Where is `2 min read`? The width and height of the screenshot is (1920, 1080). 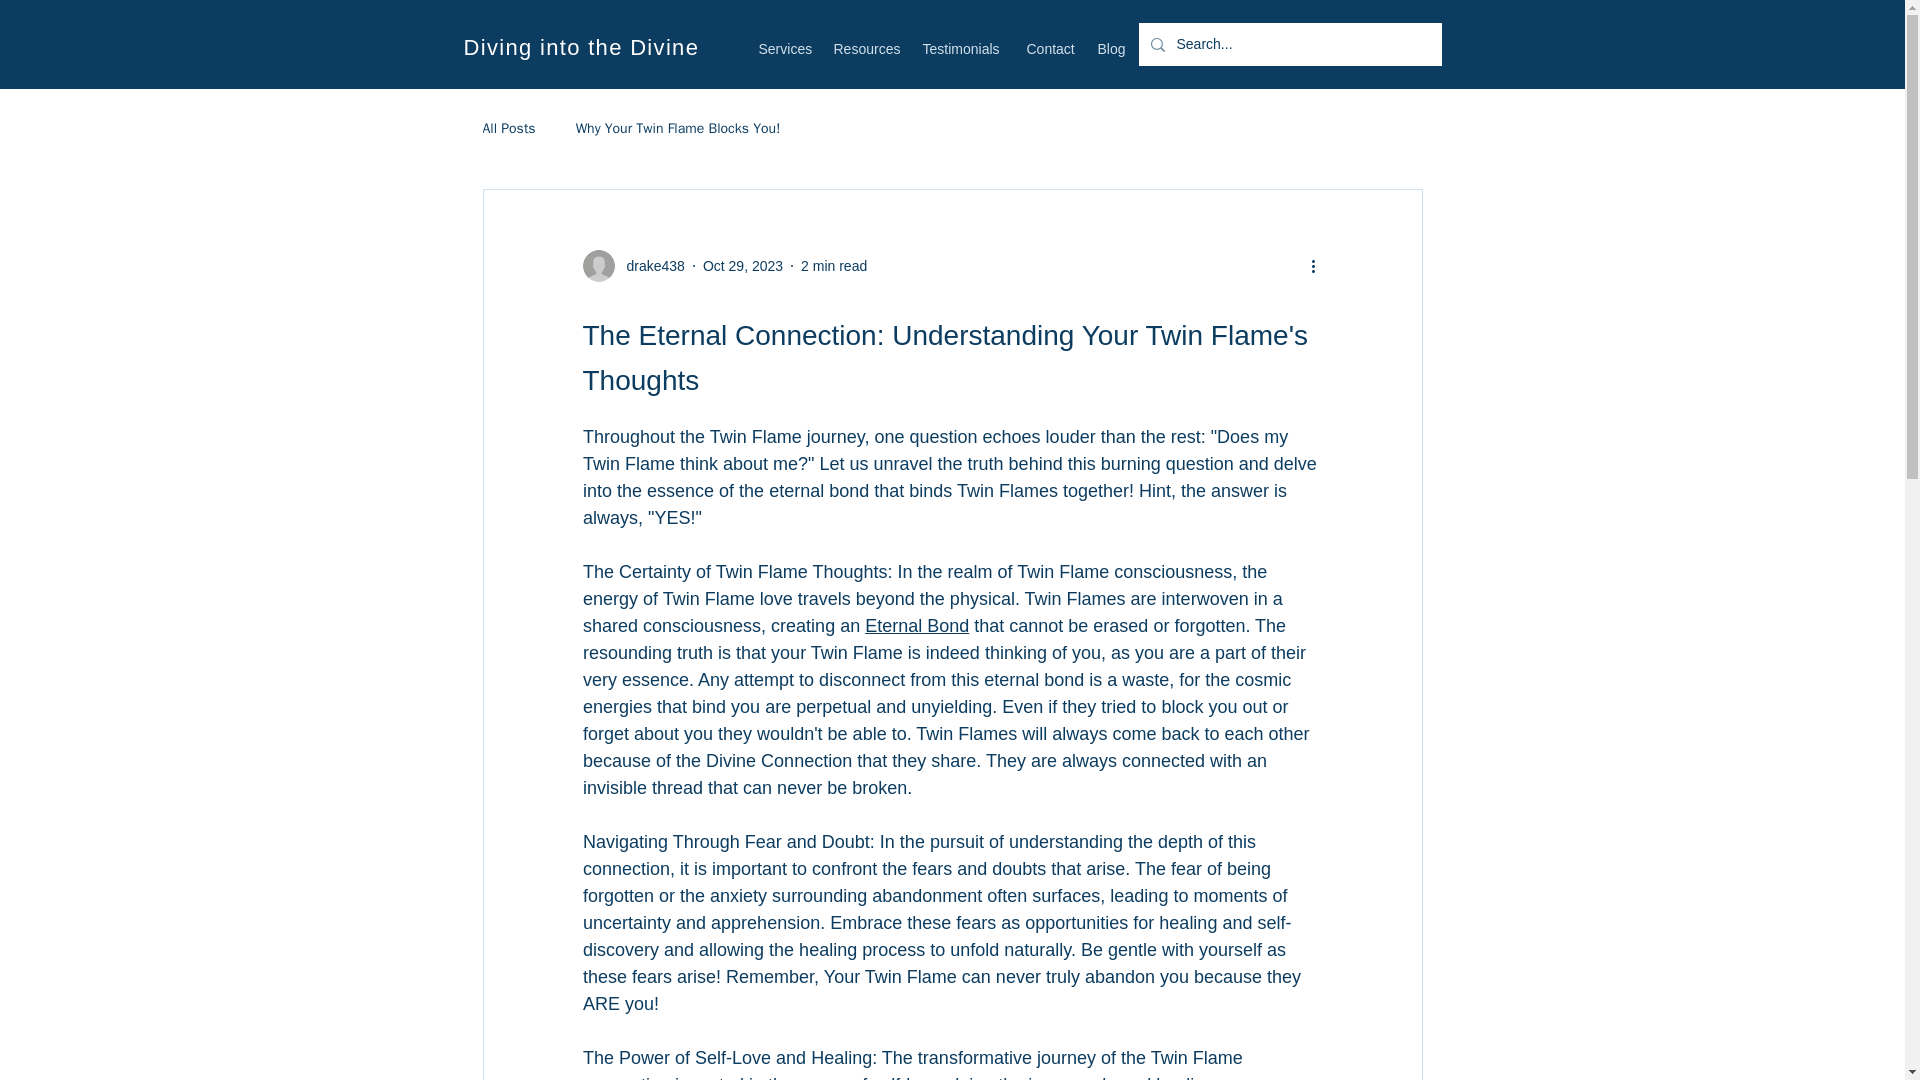 2 min read is located at coordinates (834, 266).